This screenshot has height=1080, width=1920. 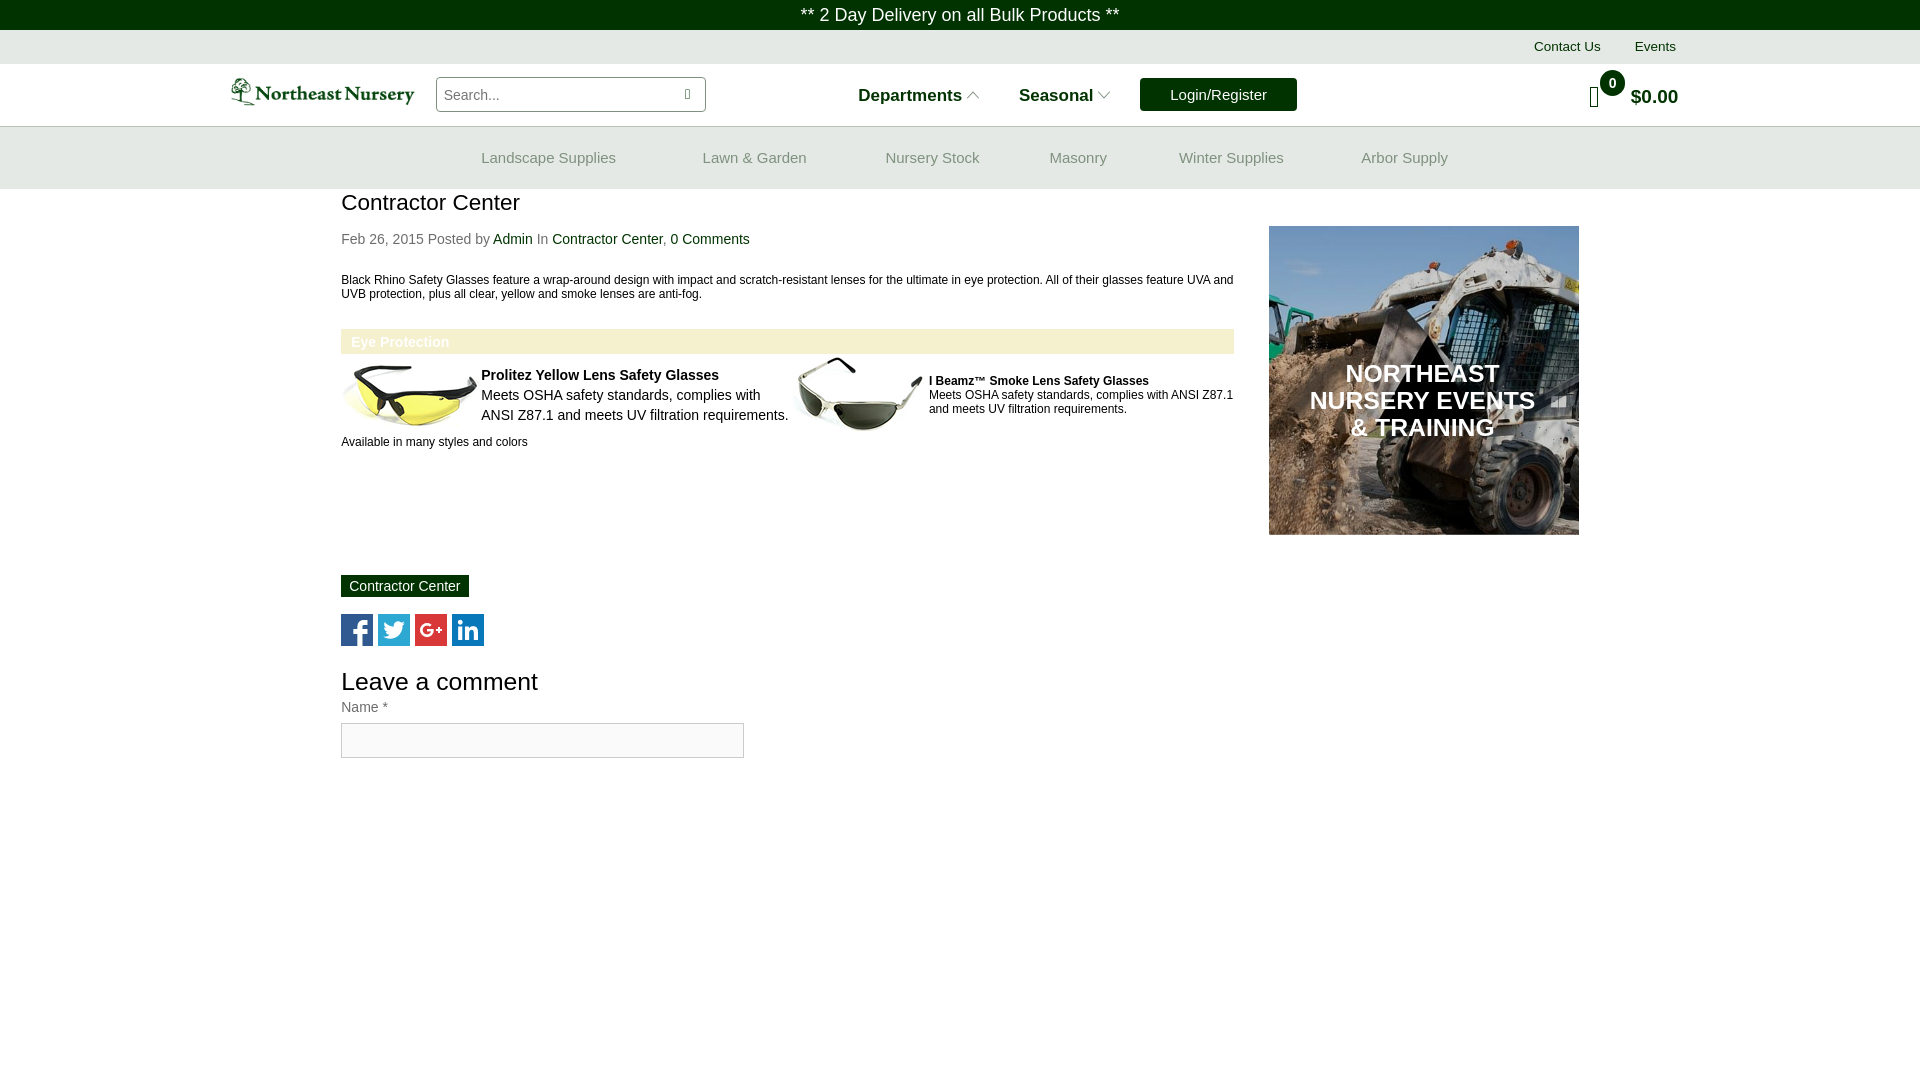 I want to click on submit, so click(x=688, y=94).